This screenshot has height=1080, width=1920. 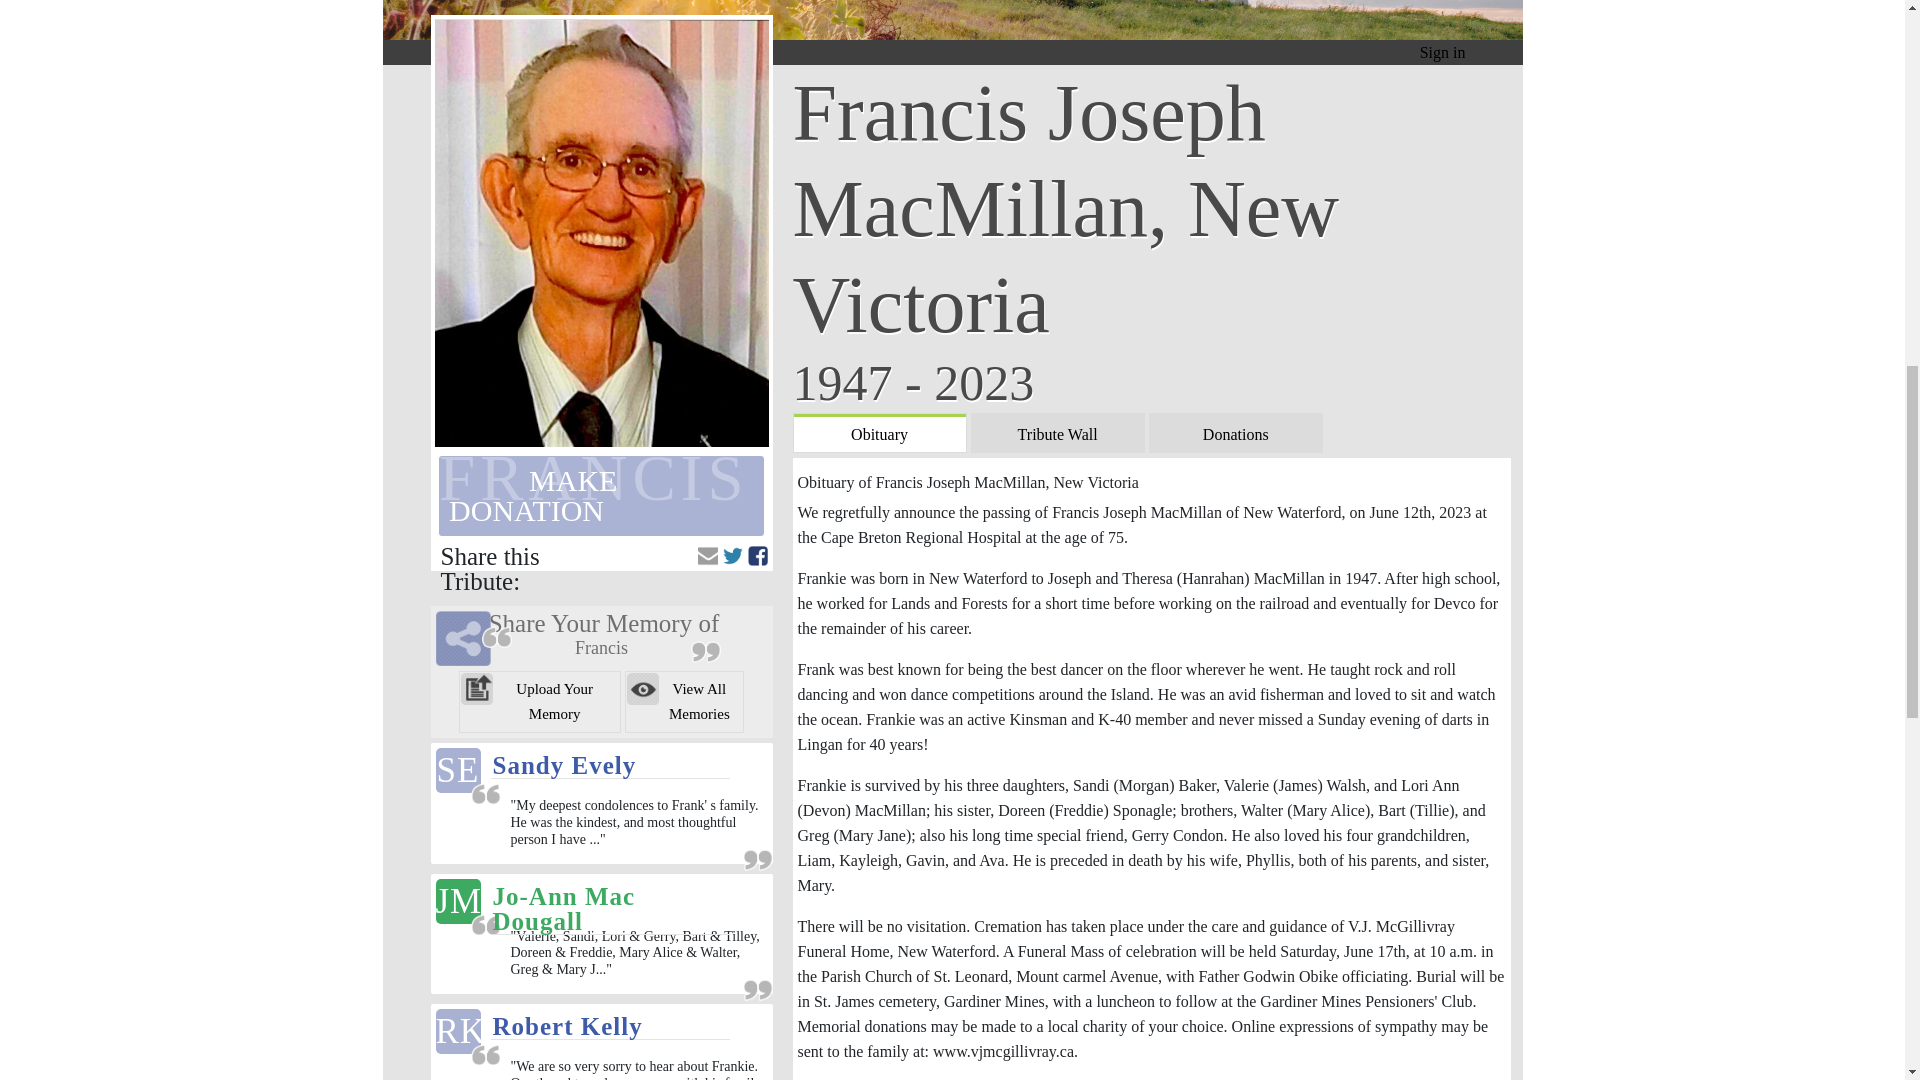 What do you see at coordinates (1058, 432) in the screenshot?
I see `Tribute Wall` at bounding box center [1058, 432].